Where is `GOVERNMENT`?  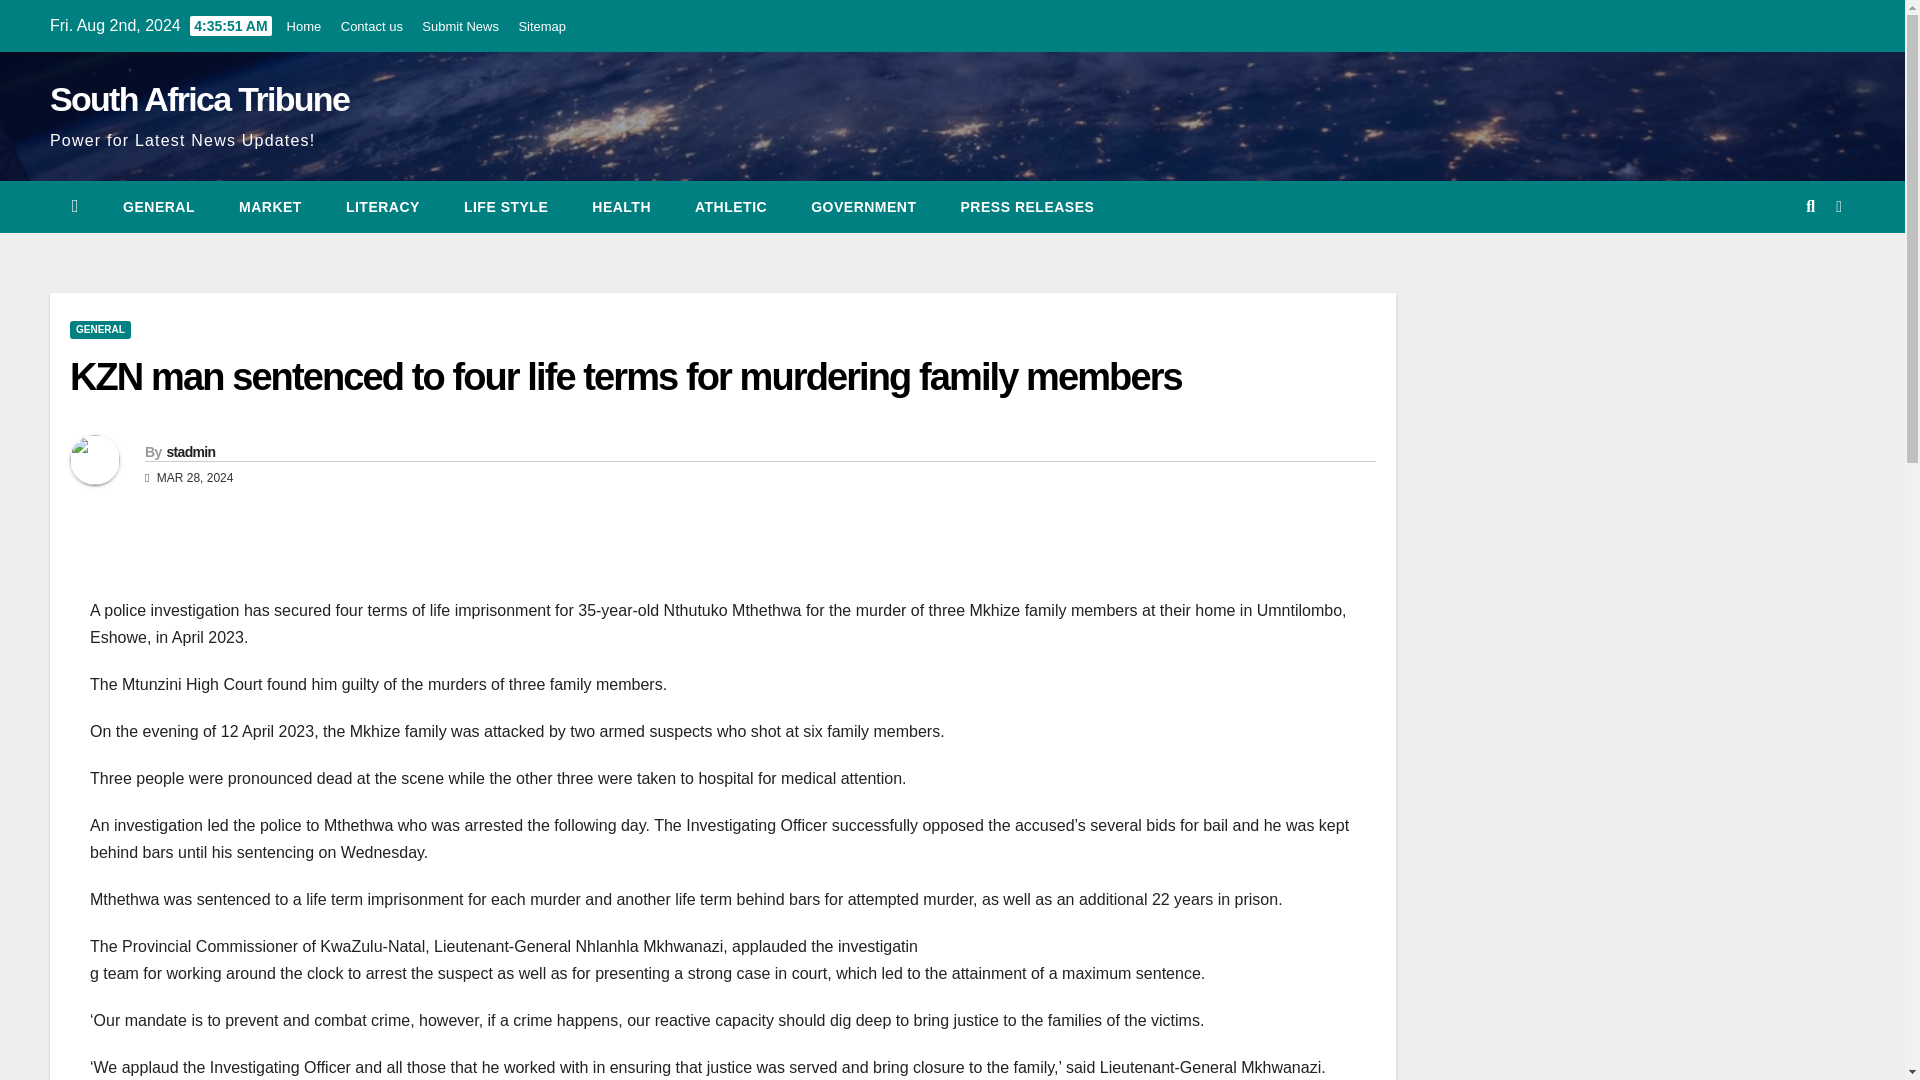 GOVERNMENT is located at coordinates (864, 207).